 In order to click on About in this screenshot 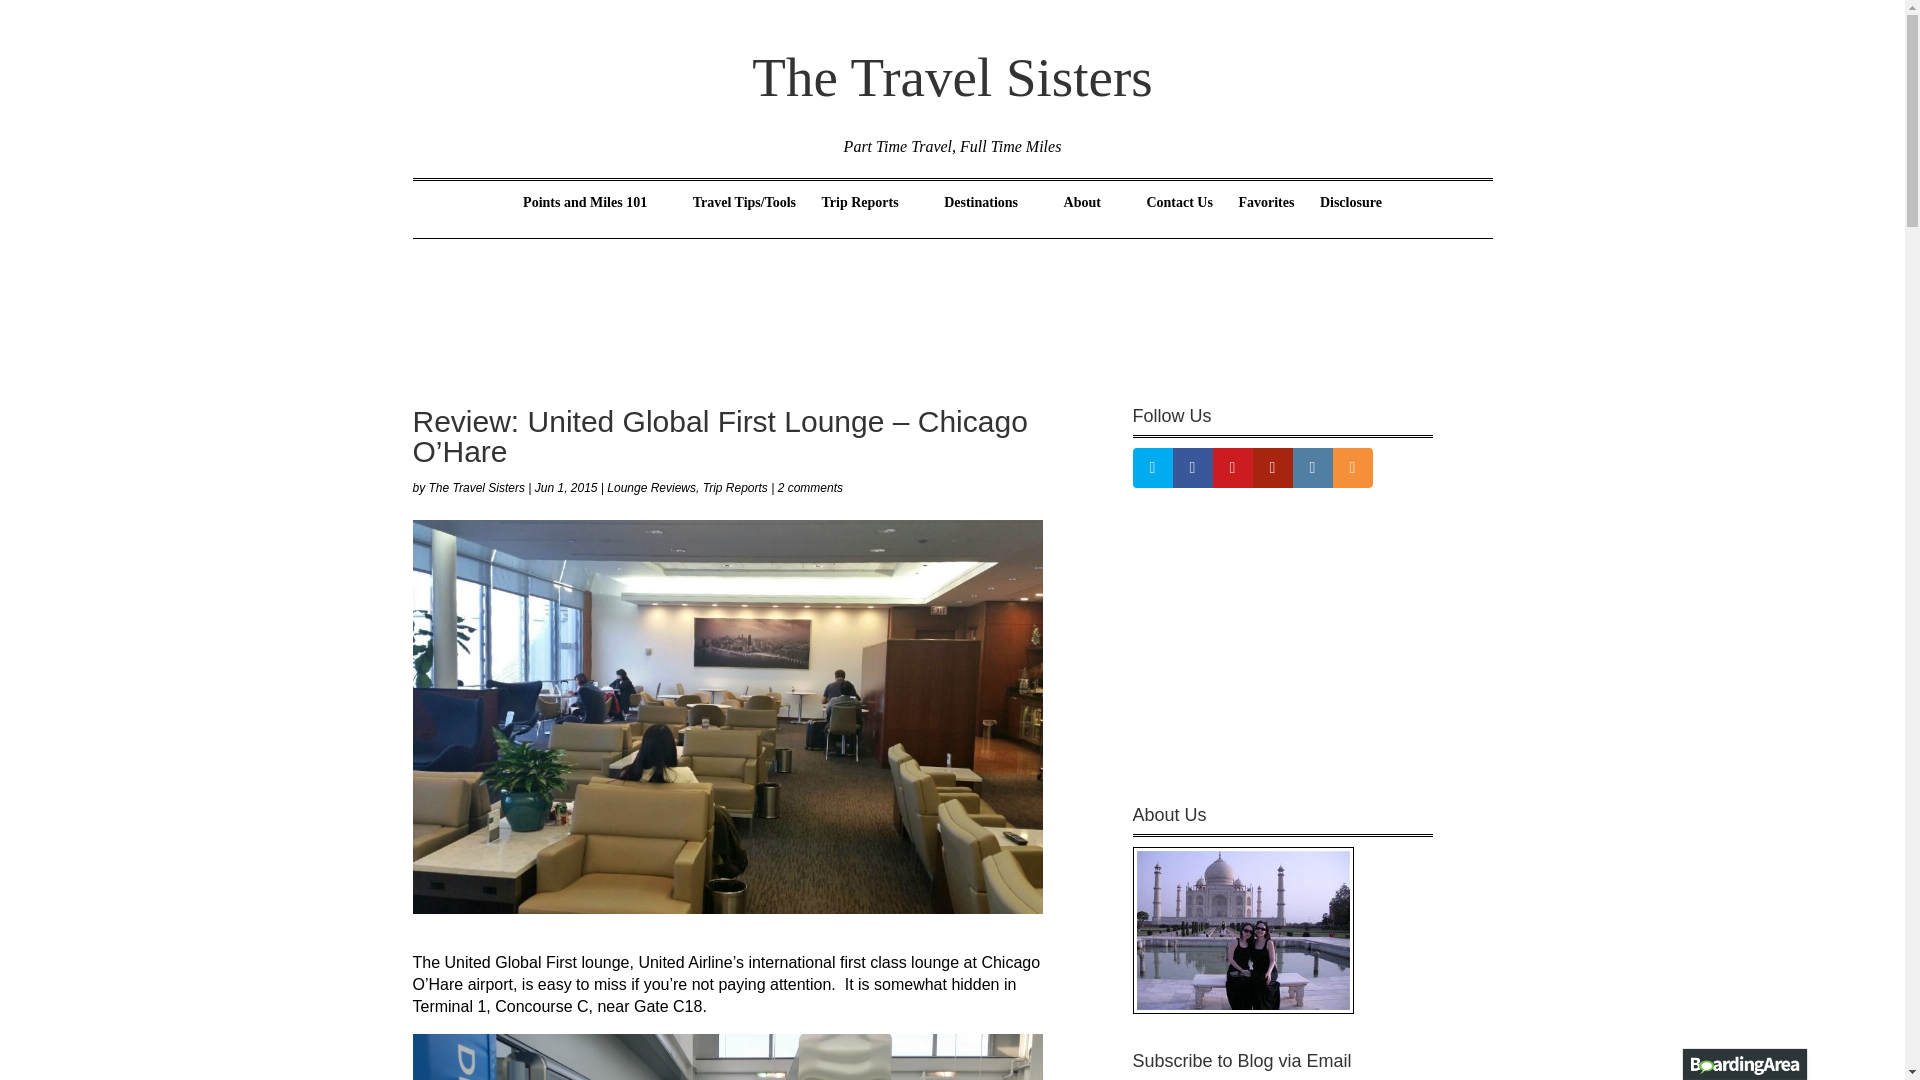, I will do `click(1092, 216)`.